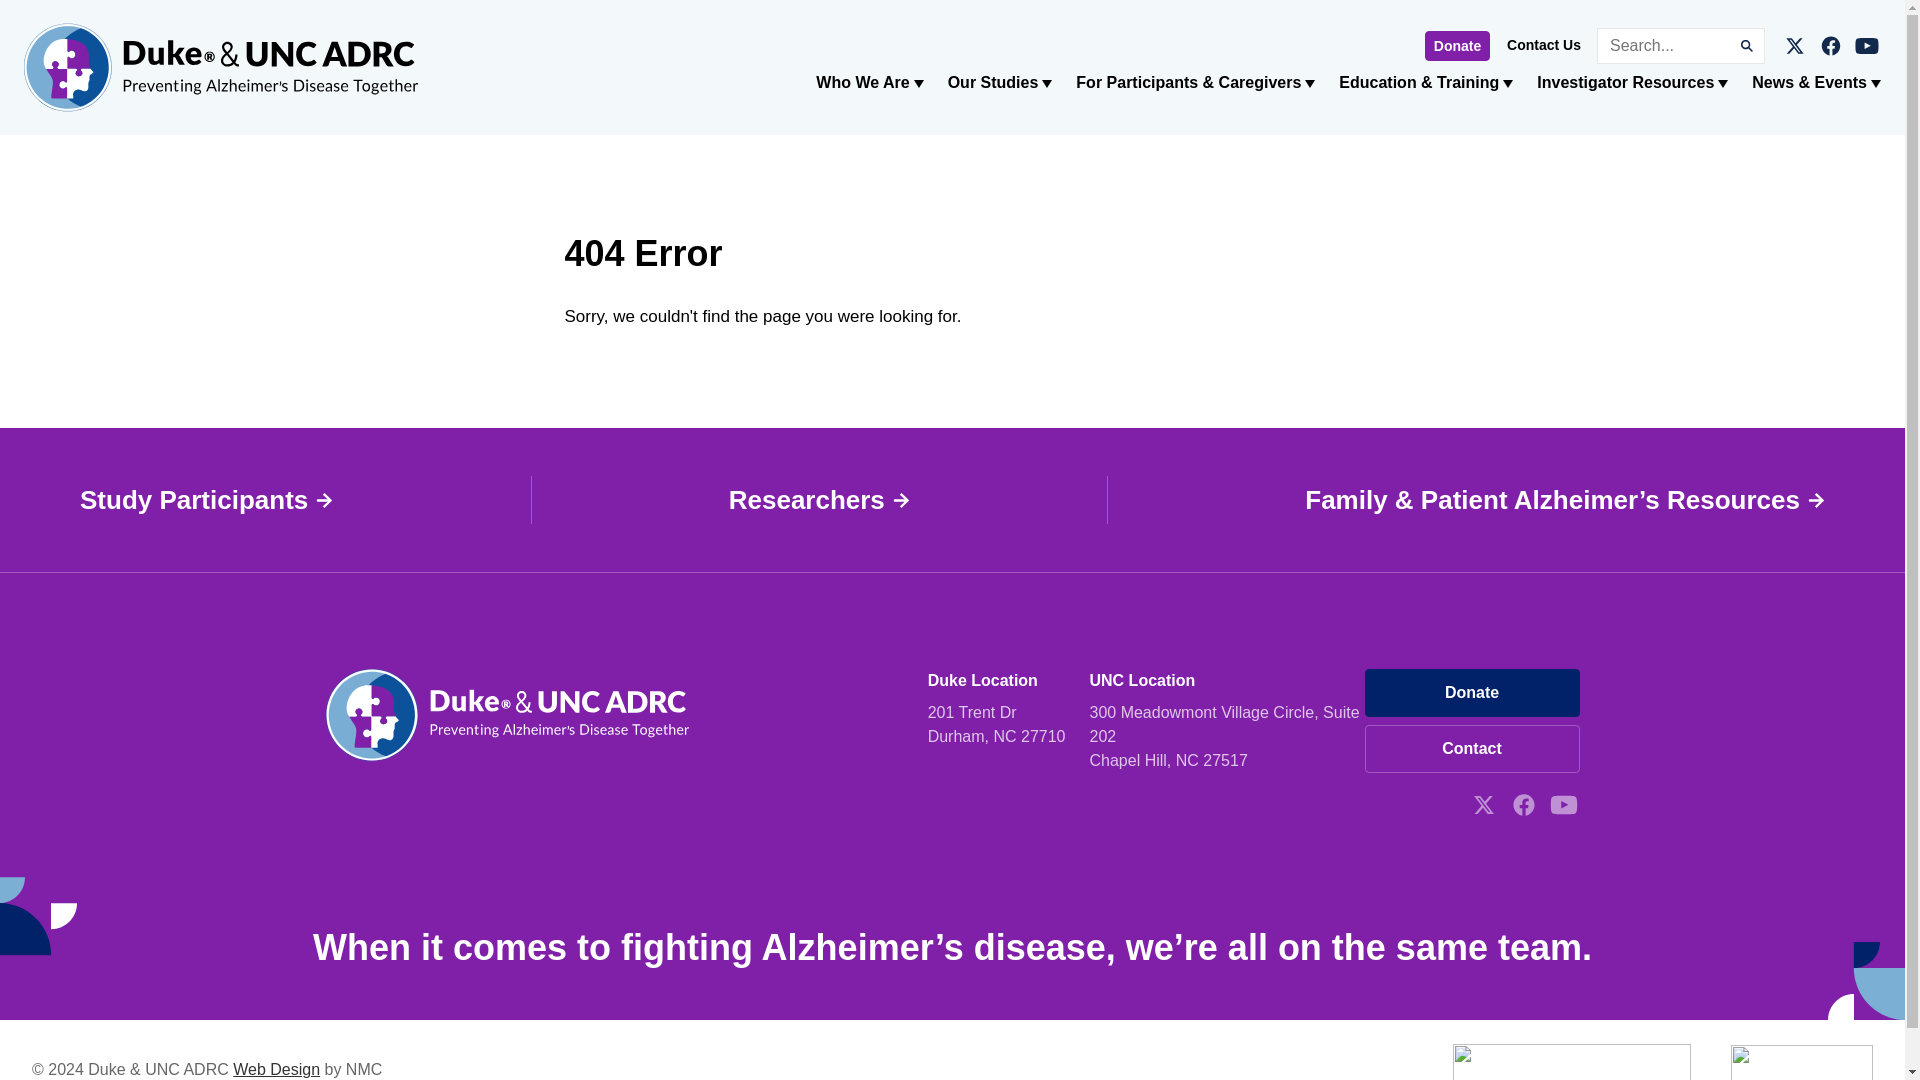  What do you see at coordinates (508, 756) in the screenshot?
I see `homepage` at bounding box center [508, 756].